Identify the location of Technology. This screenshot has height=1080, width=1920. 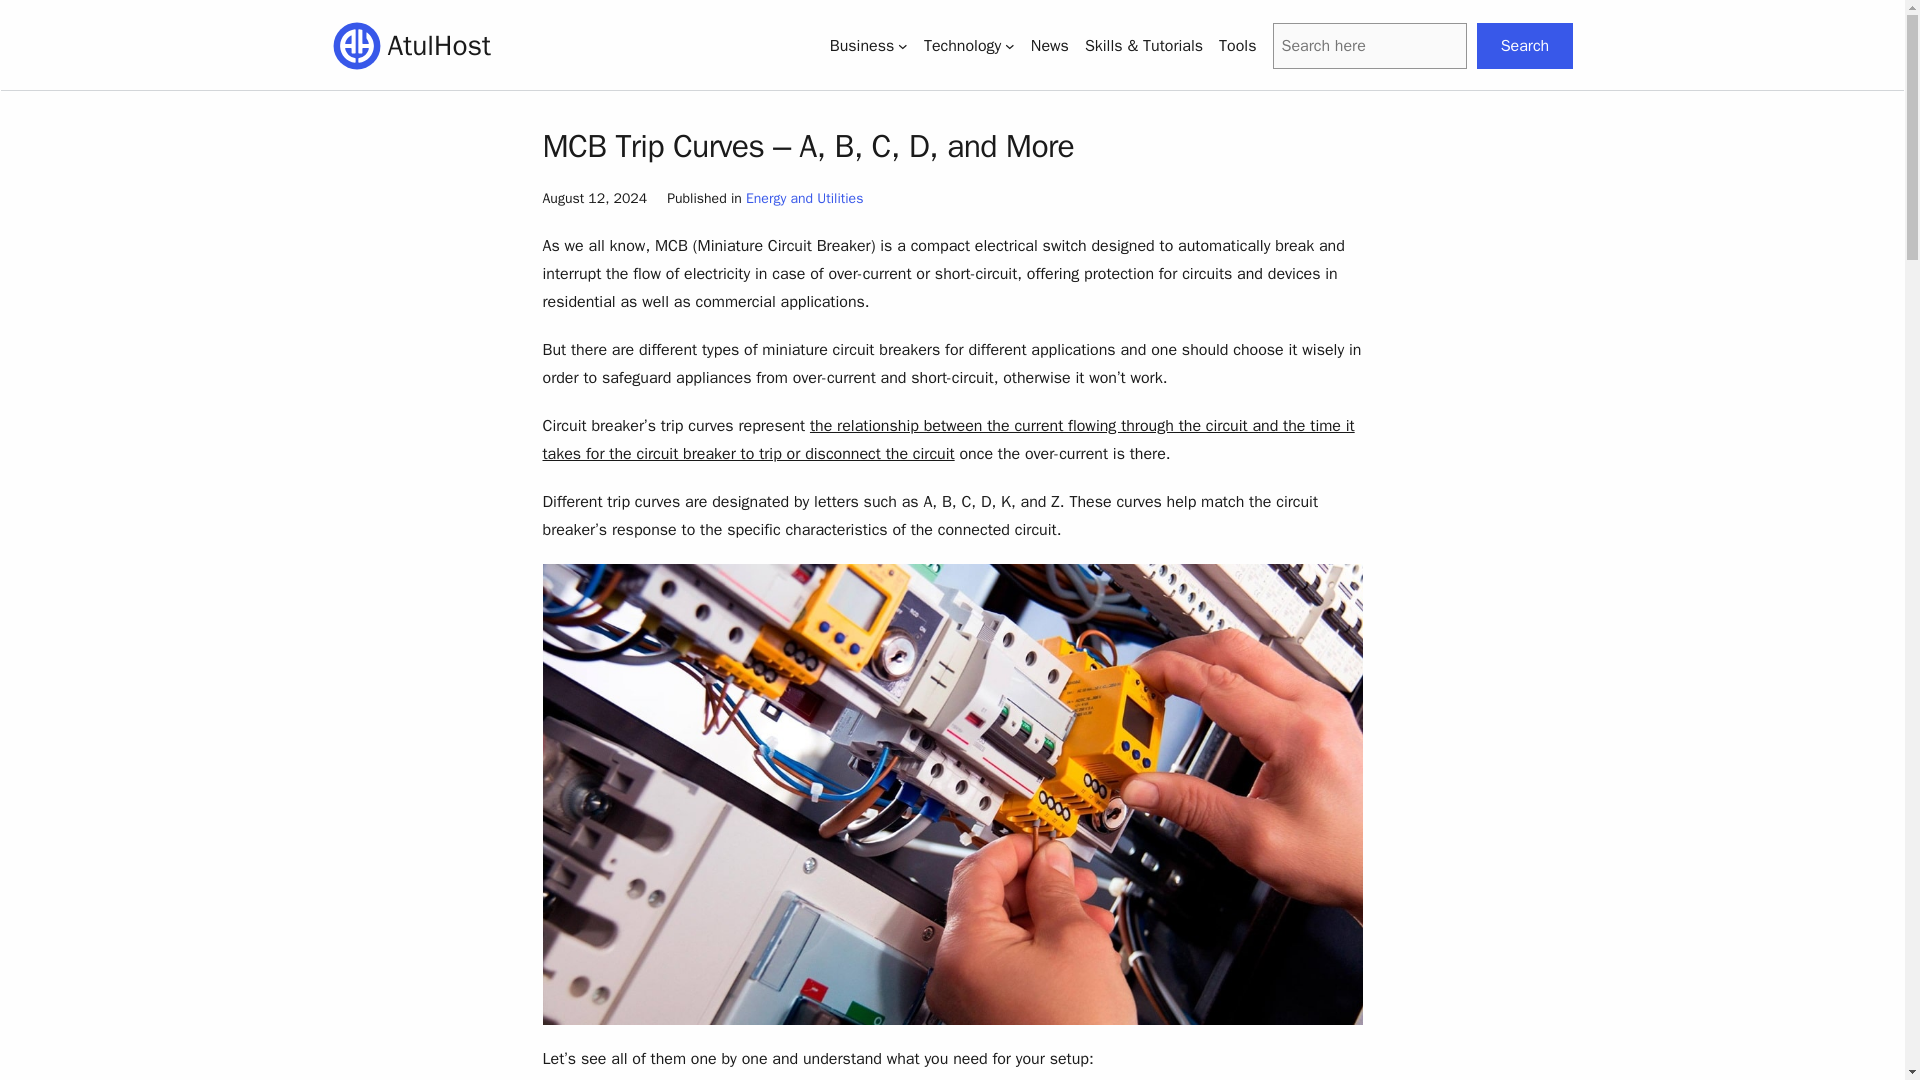
(962, 46).